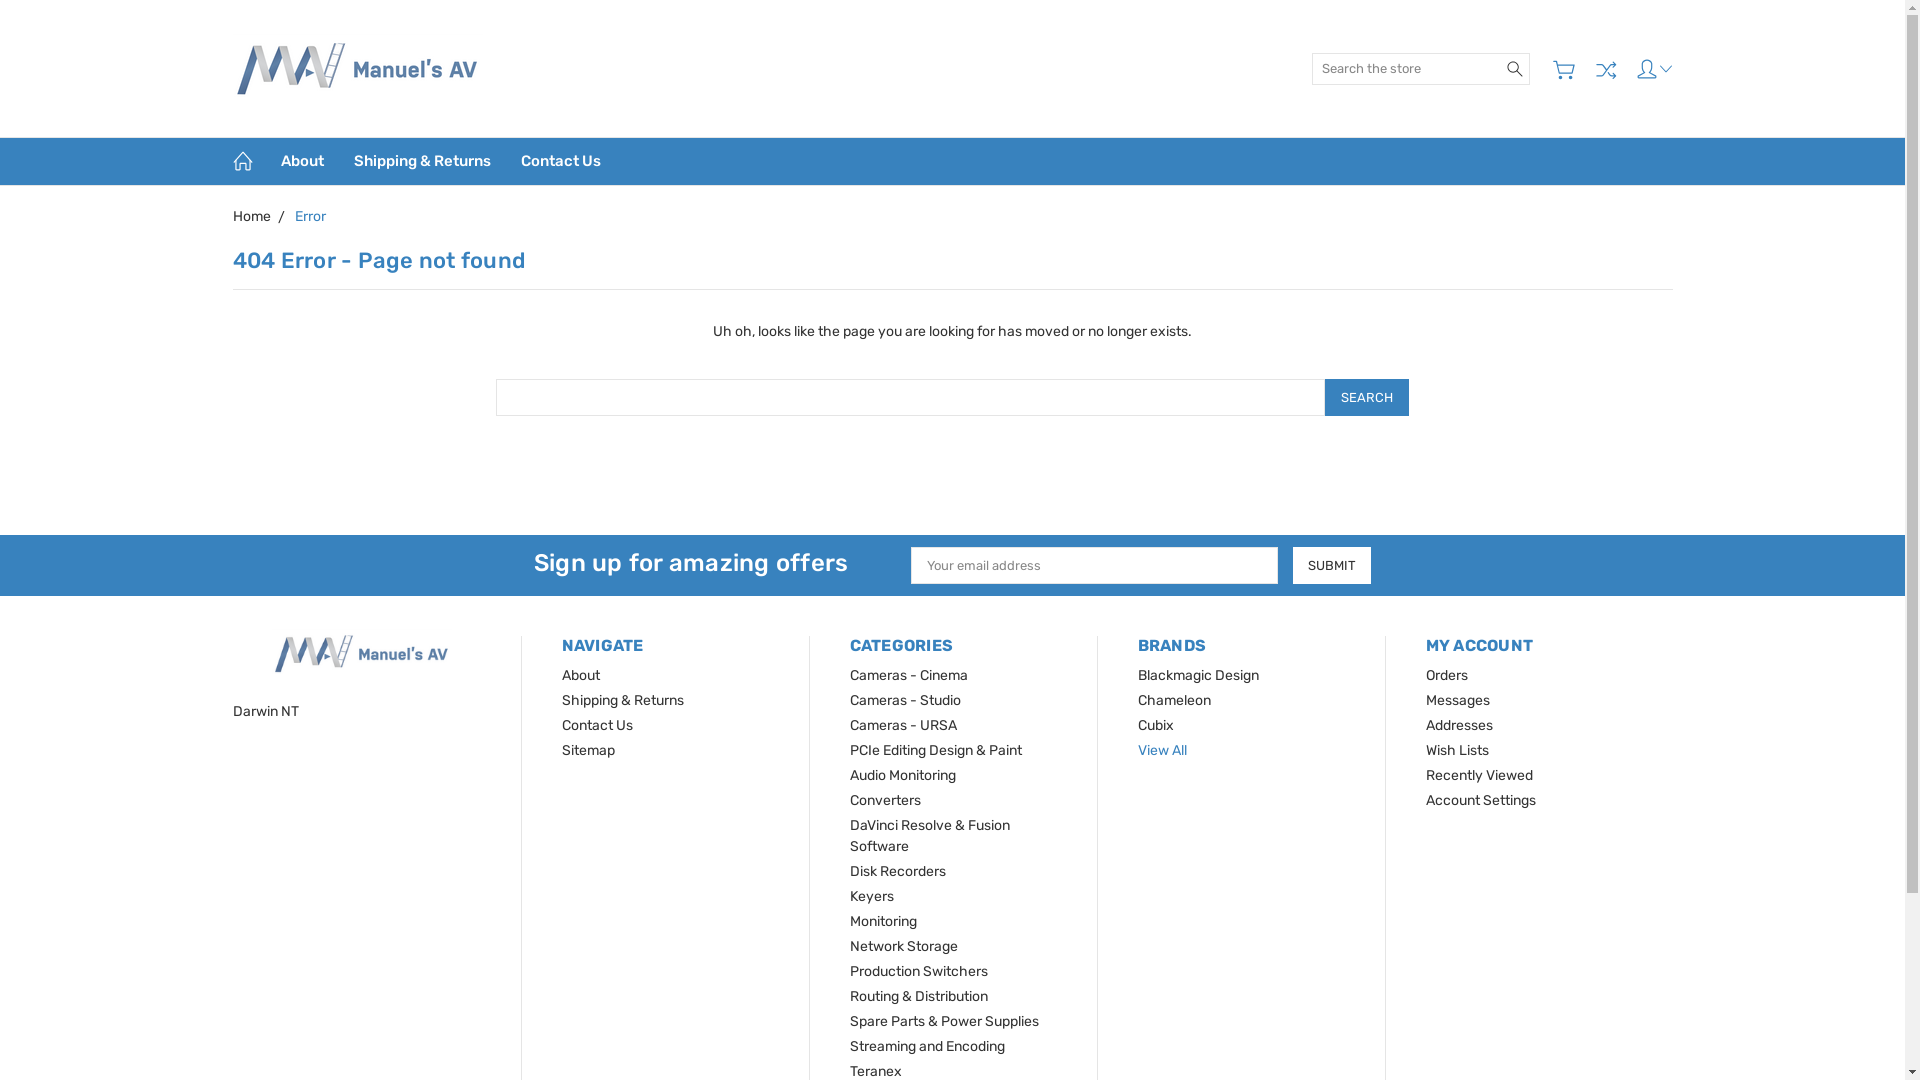 The image size is (1920, 1080). What do you see at coordinates (302, 162) in the screenshot?
I see `About` at bounding box center [302, 162].